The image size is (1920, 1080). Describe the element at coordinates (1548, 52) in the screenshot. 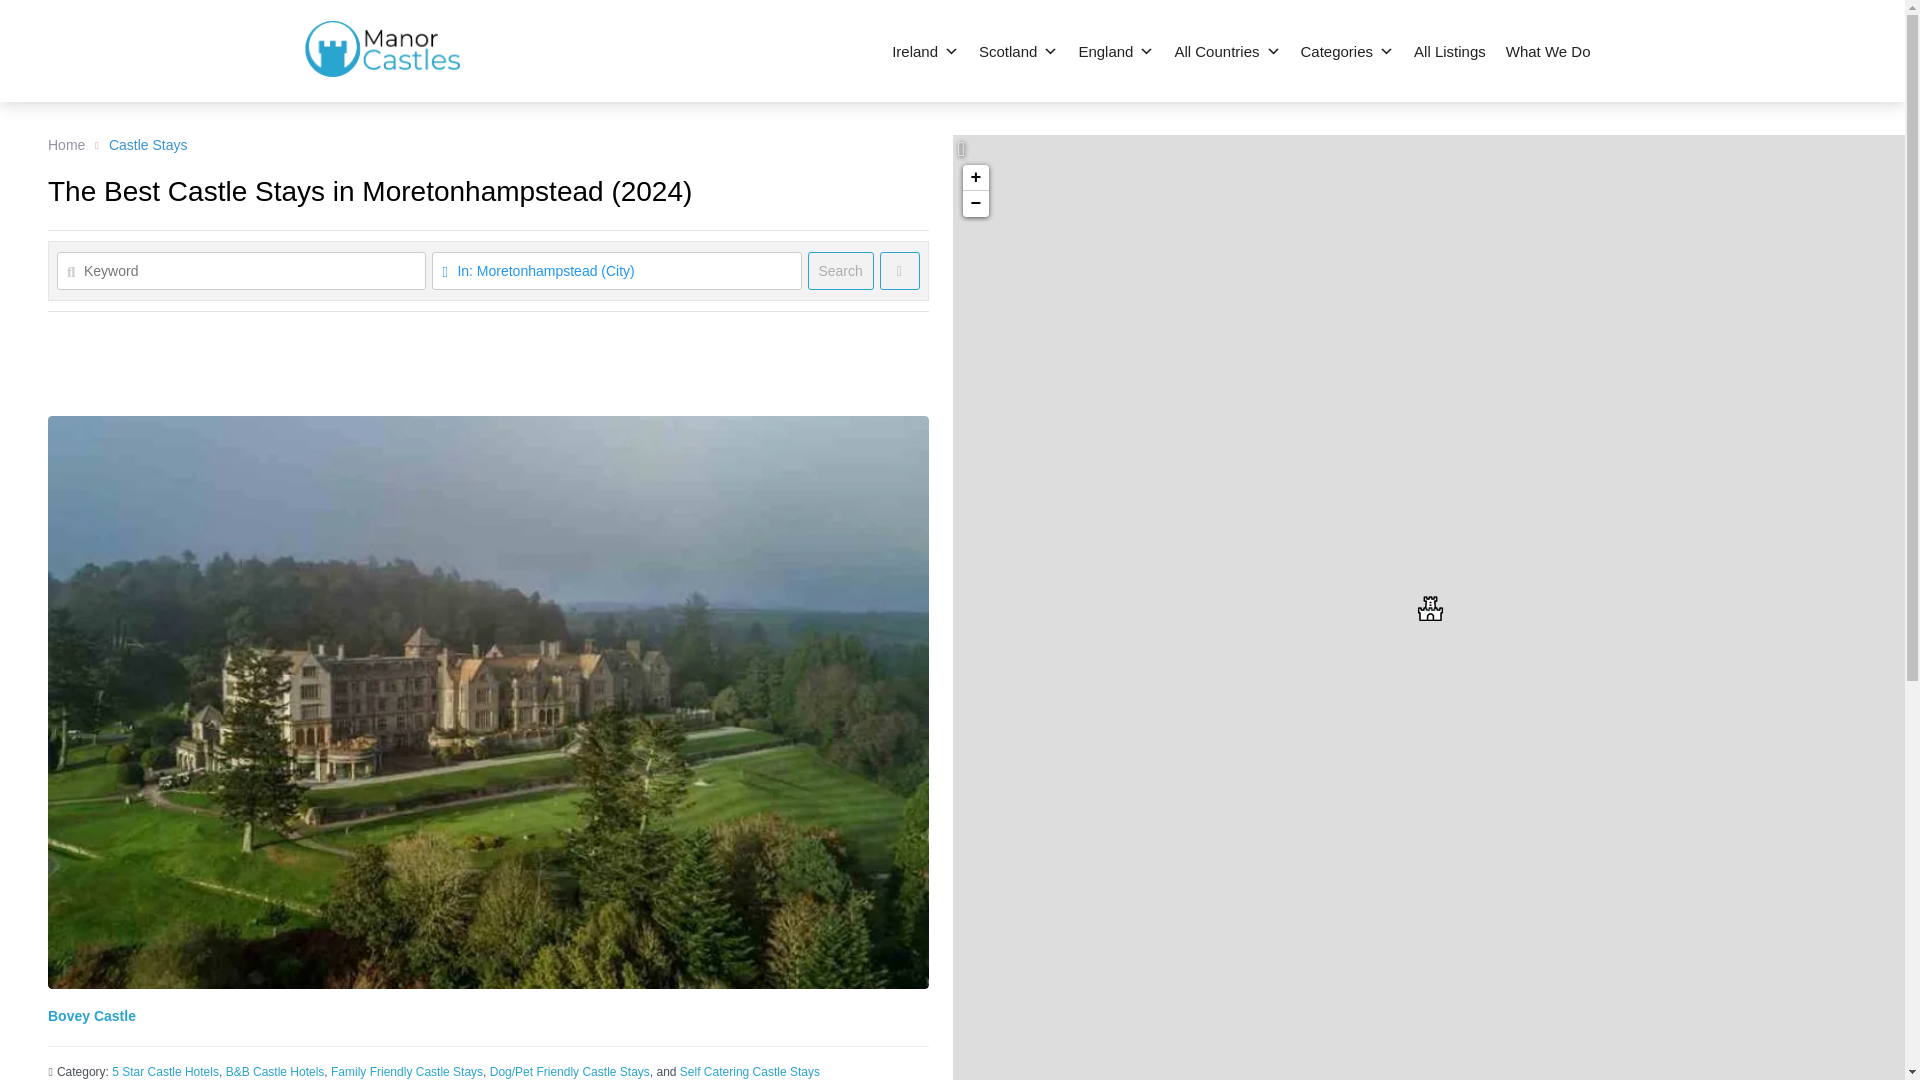

I see `What We Do` at that location.